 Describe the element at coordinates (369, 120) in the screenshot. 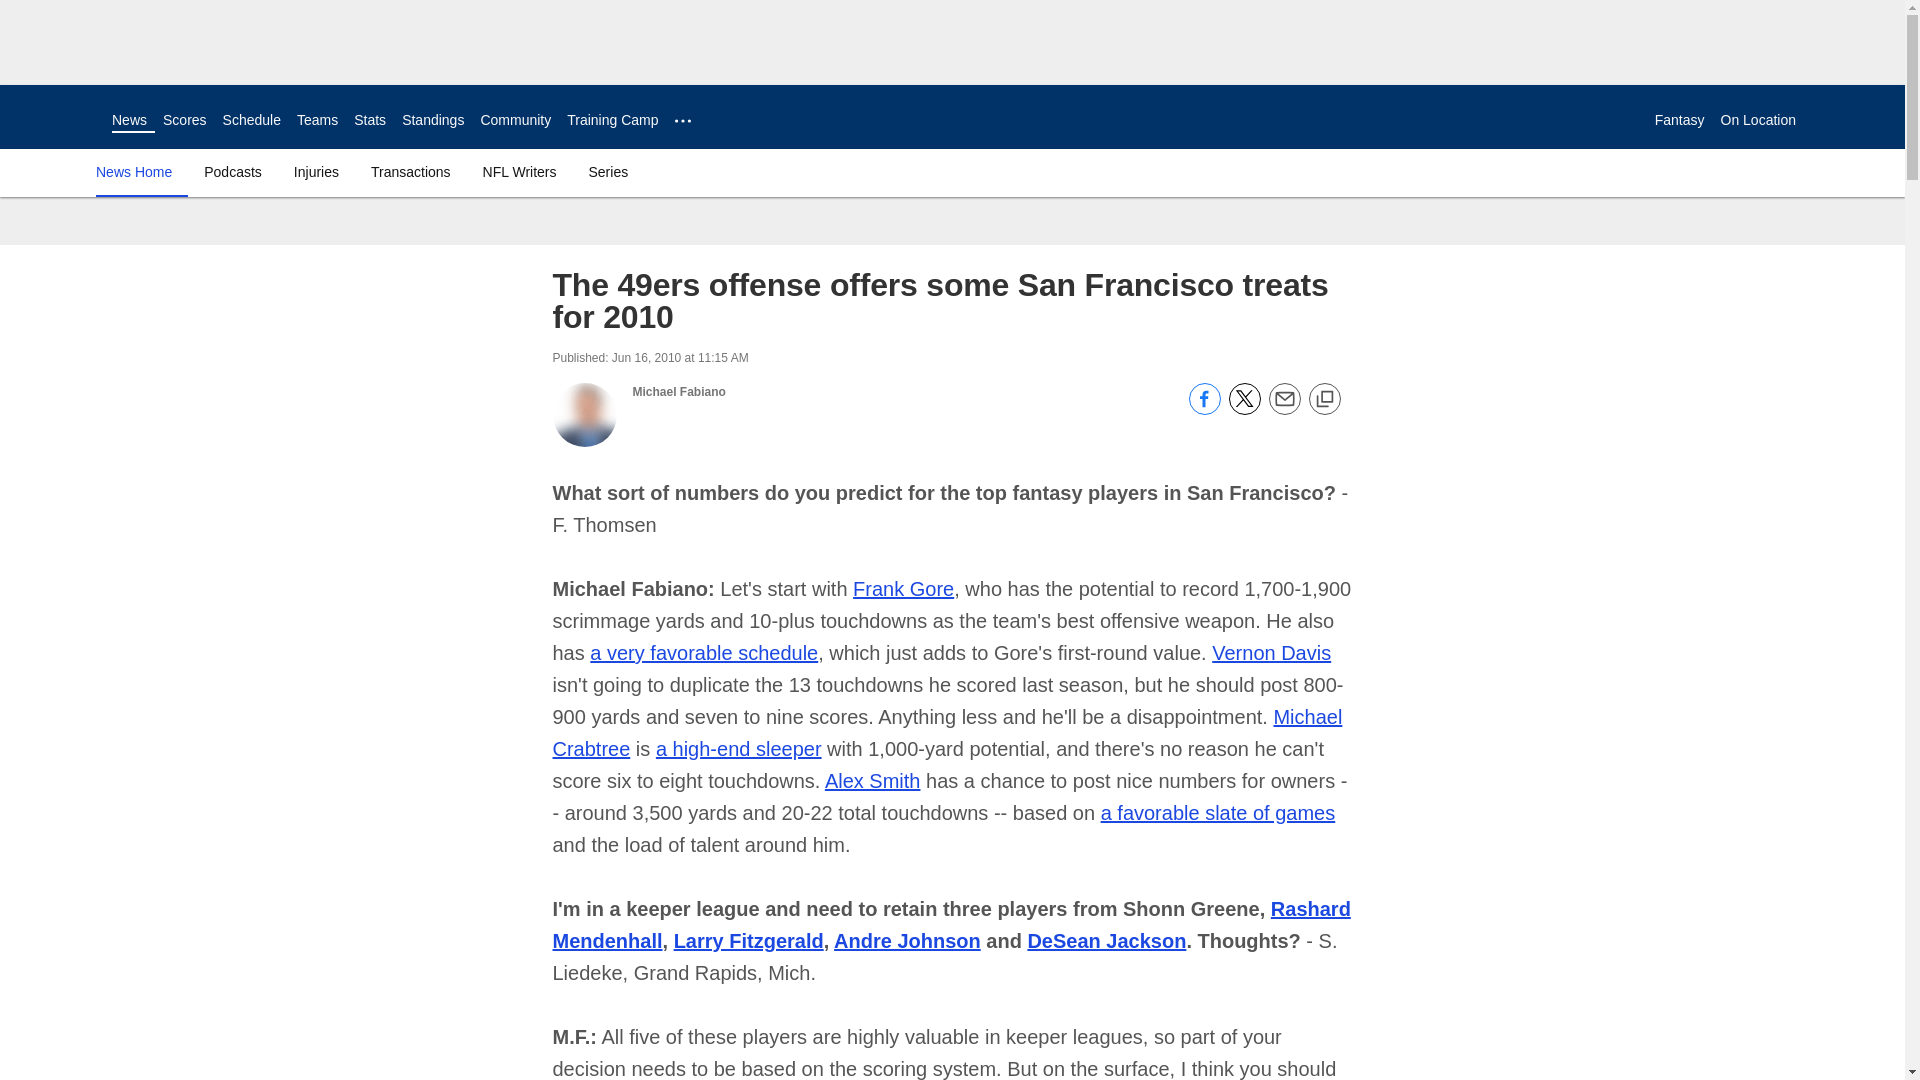

I see `Stats` at that location.